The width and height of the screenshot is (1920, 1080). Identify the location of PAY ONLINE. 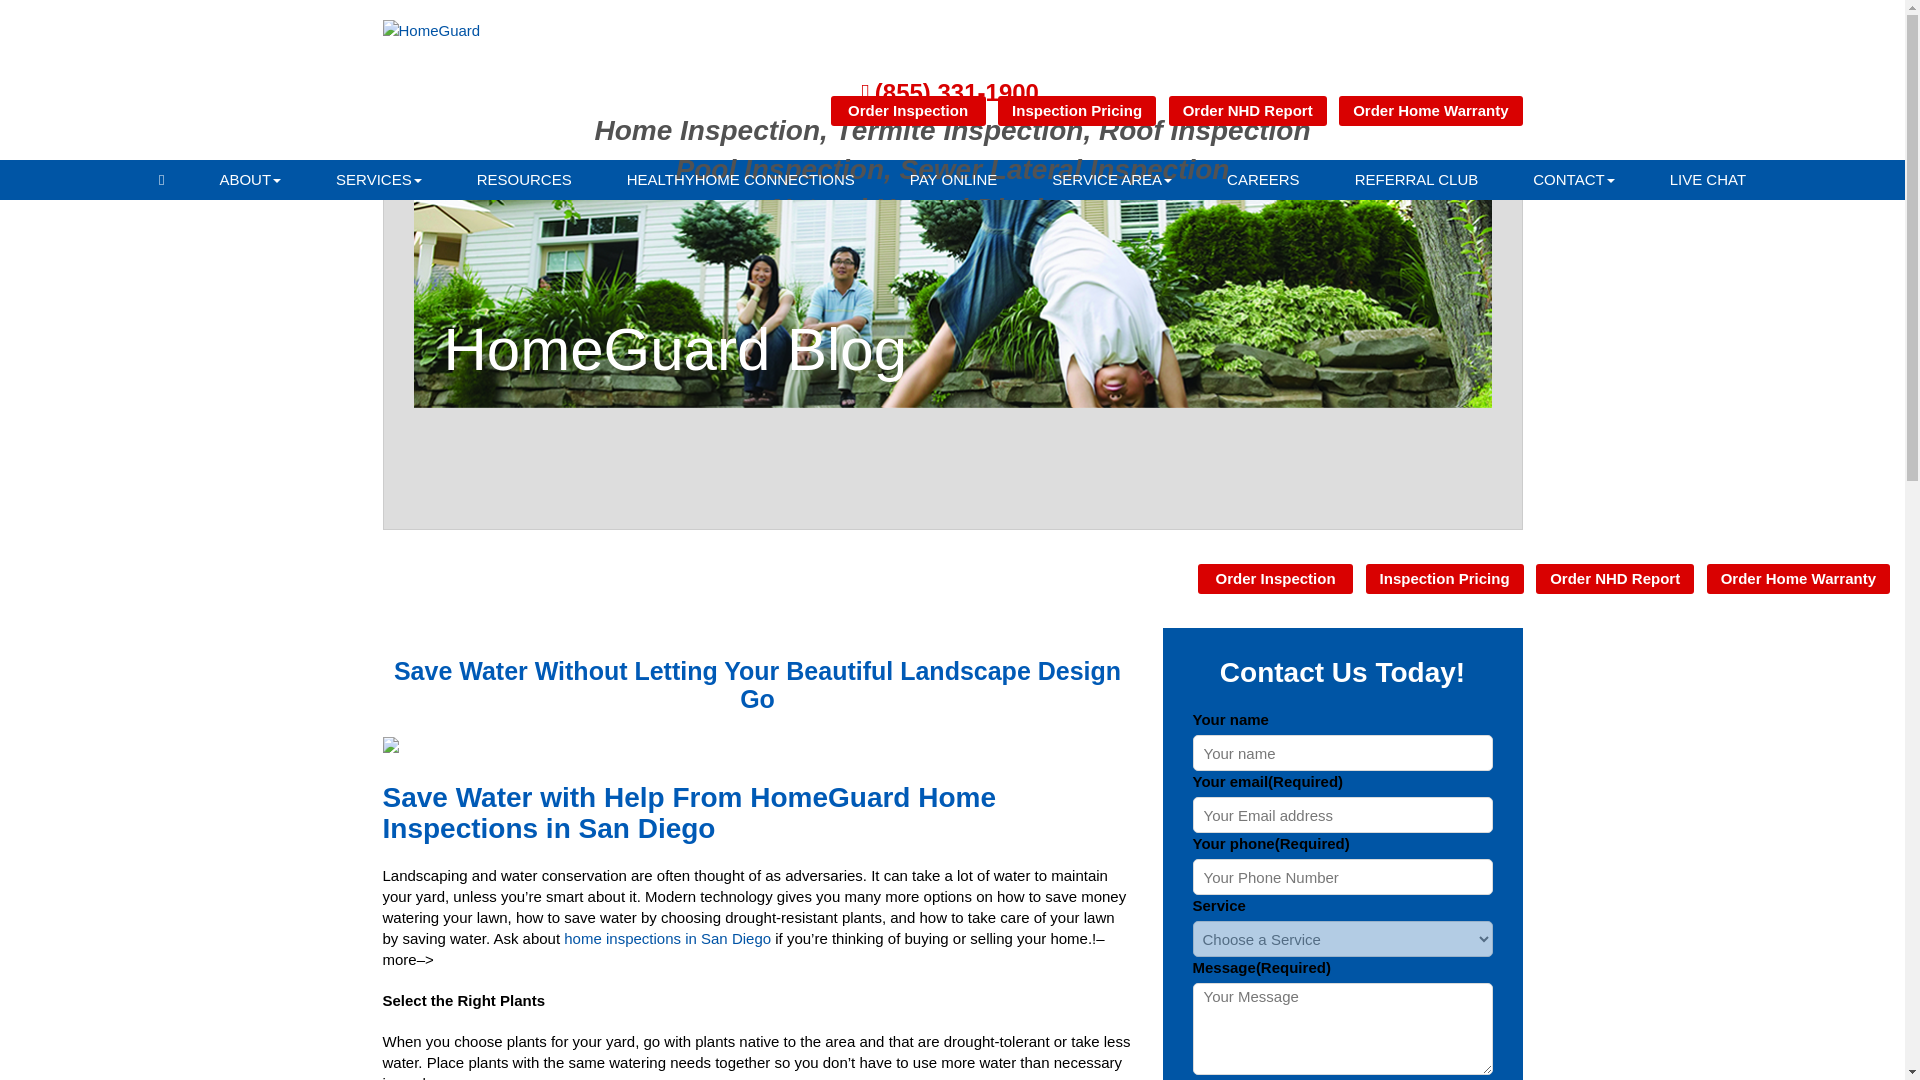
(953, 179).